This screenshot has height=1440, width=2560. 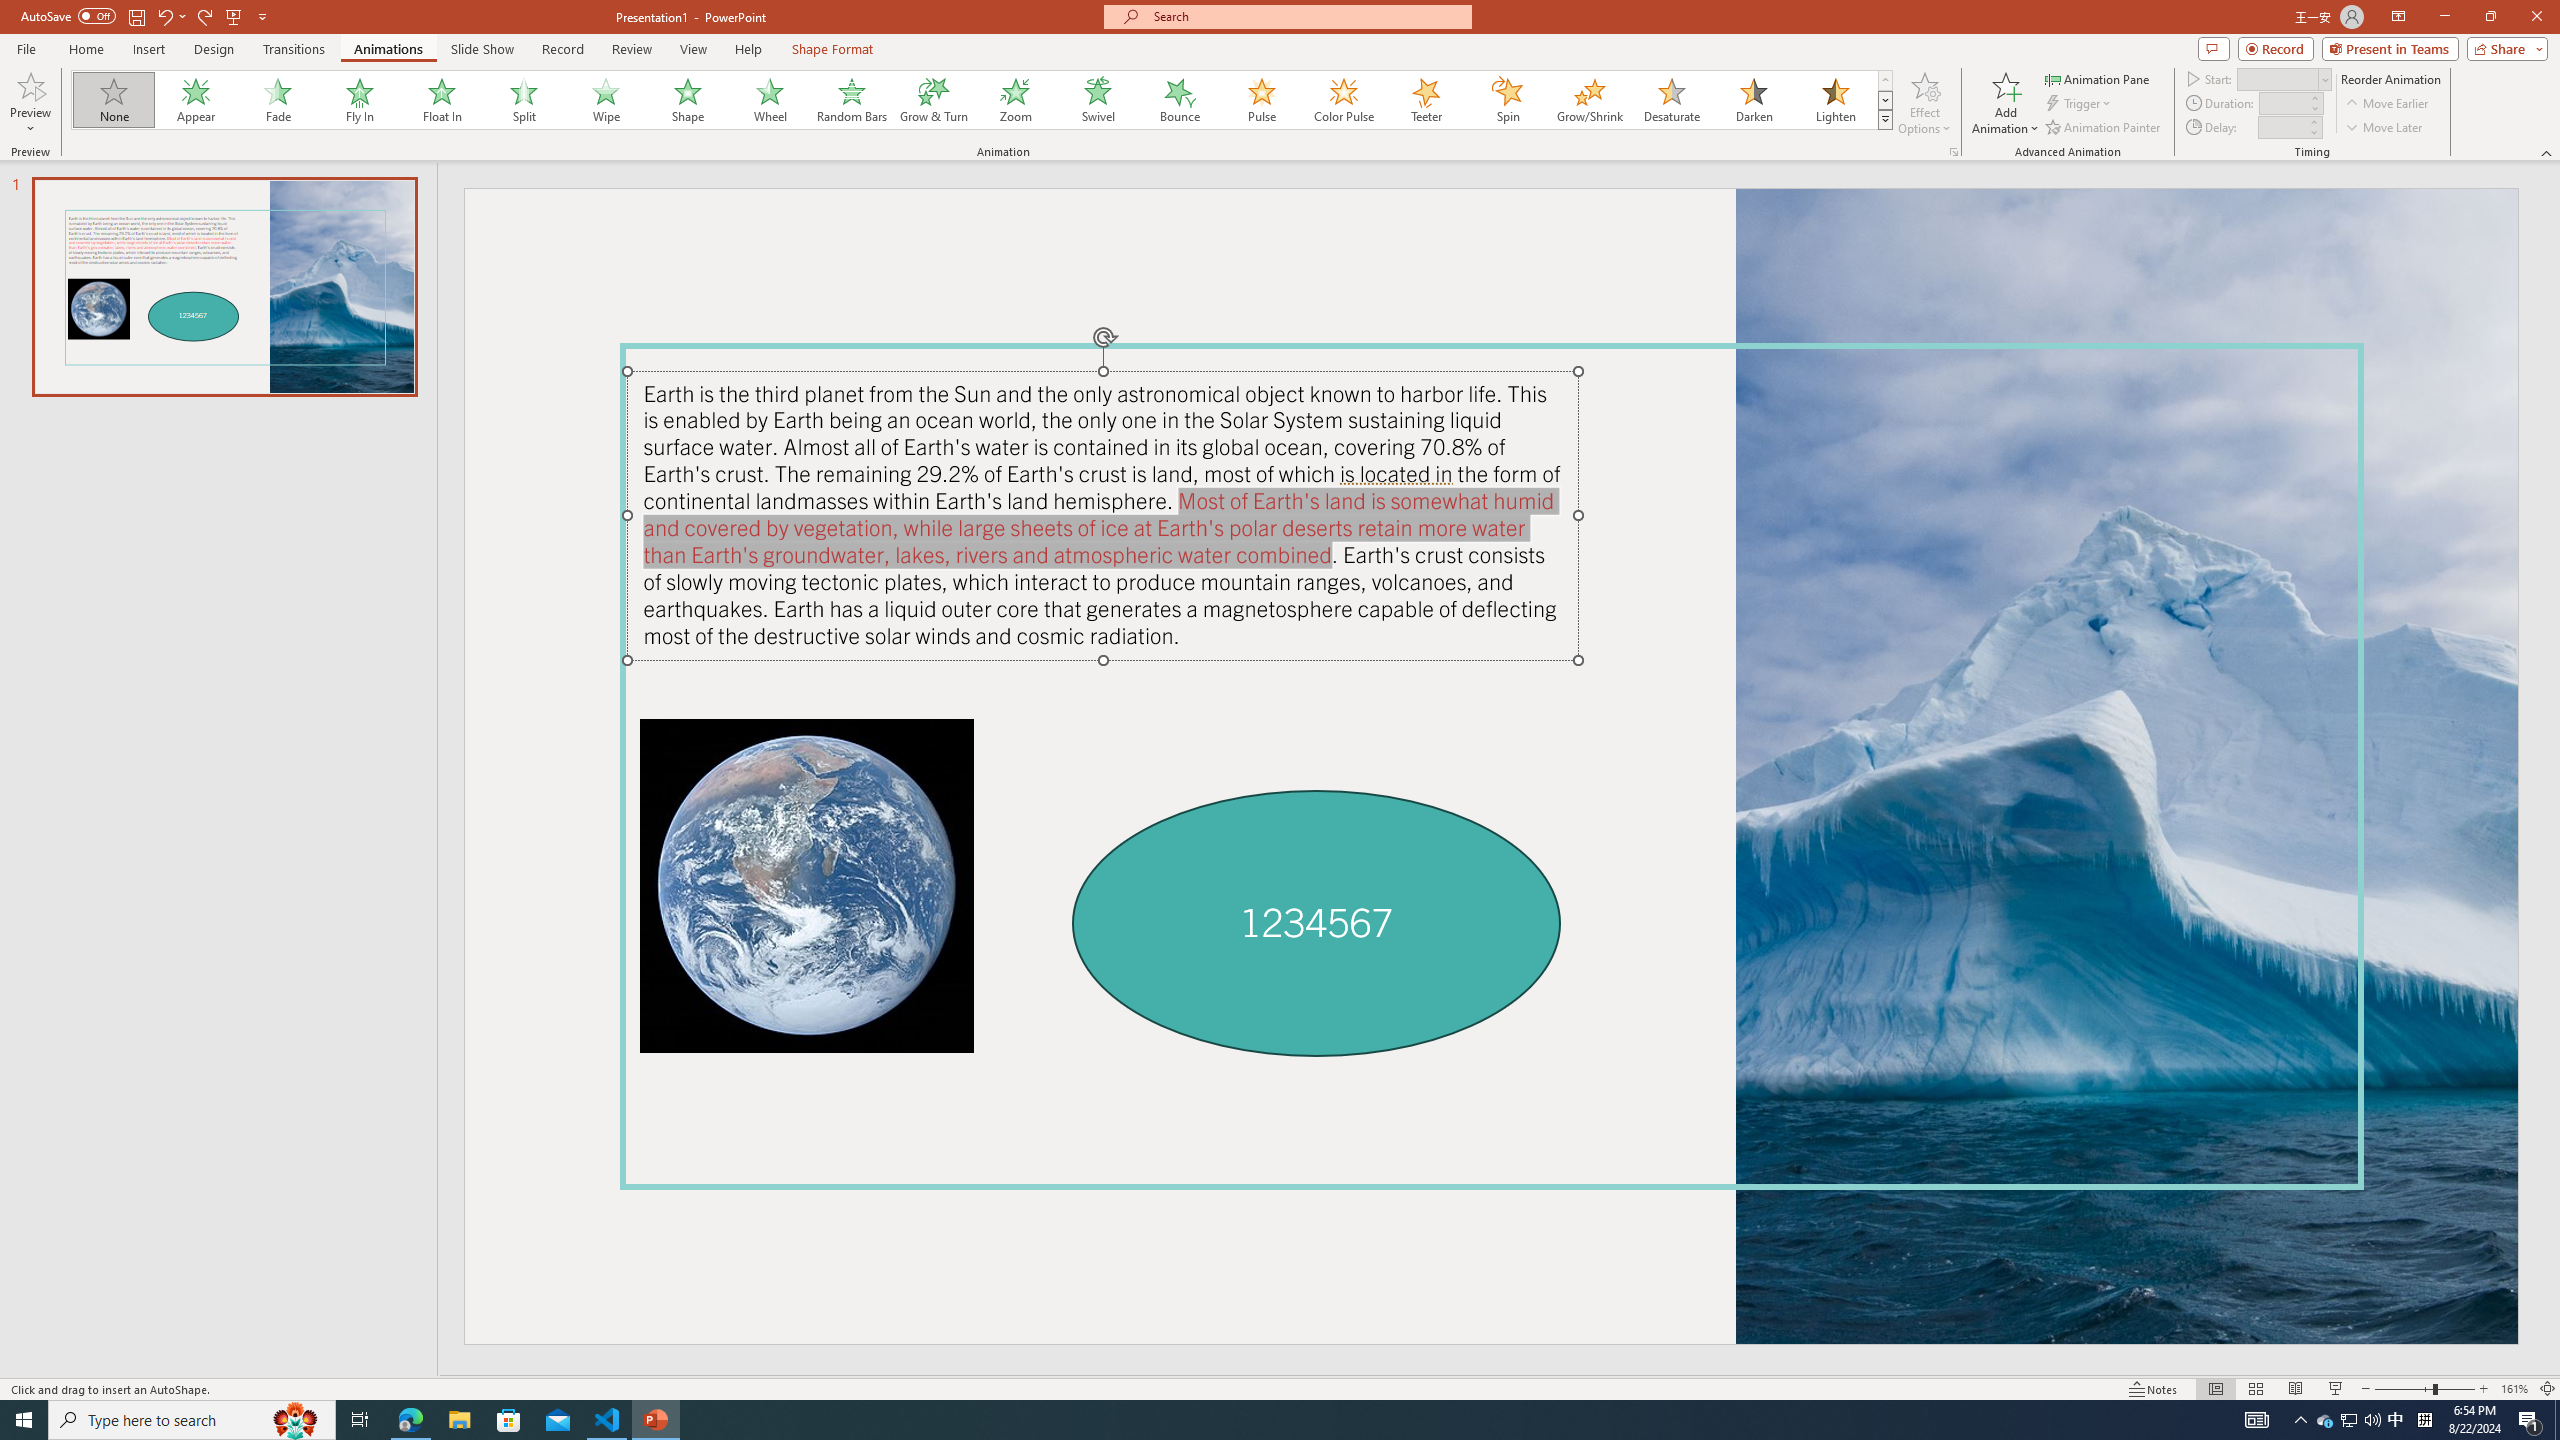 What do you see at coordinates (2280, 127) in the screenshot?
I see `Animation Delay` at bounding box center [2280, 127].